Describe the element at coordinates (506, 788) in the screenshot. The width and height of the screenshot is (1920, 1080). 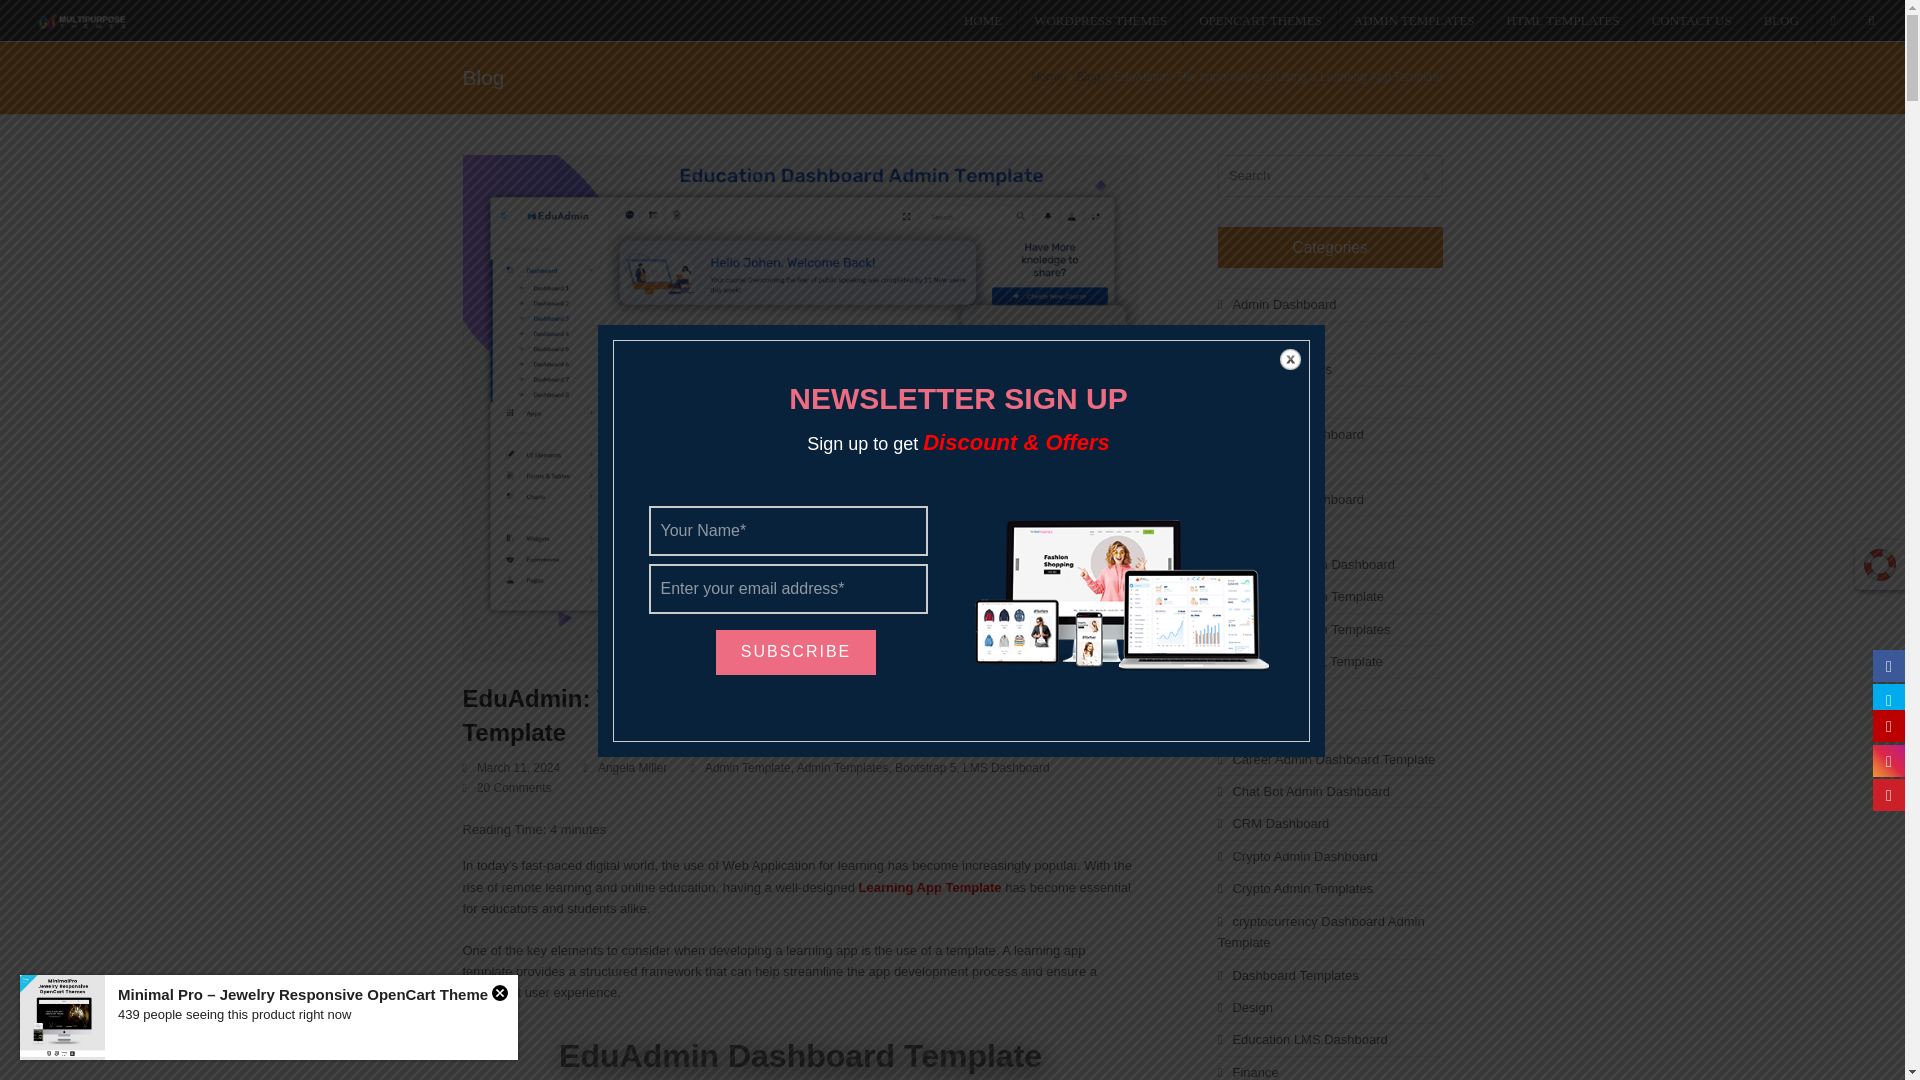
I see `20 Comments` at that location.